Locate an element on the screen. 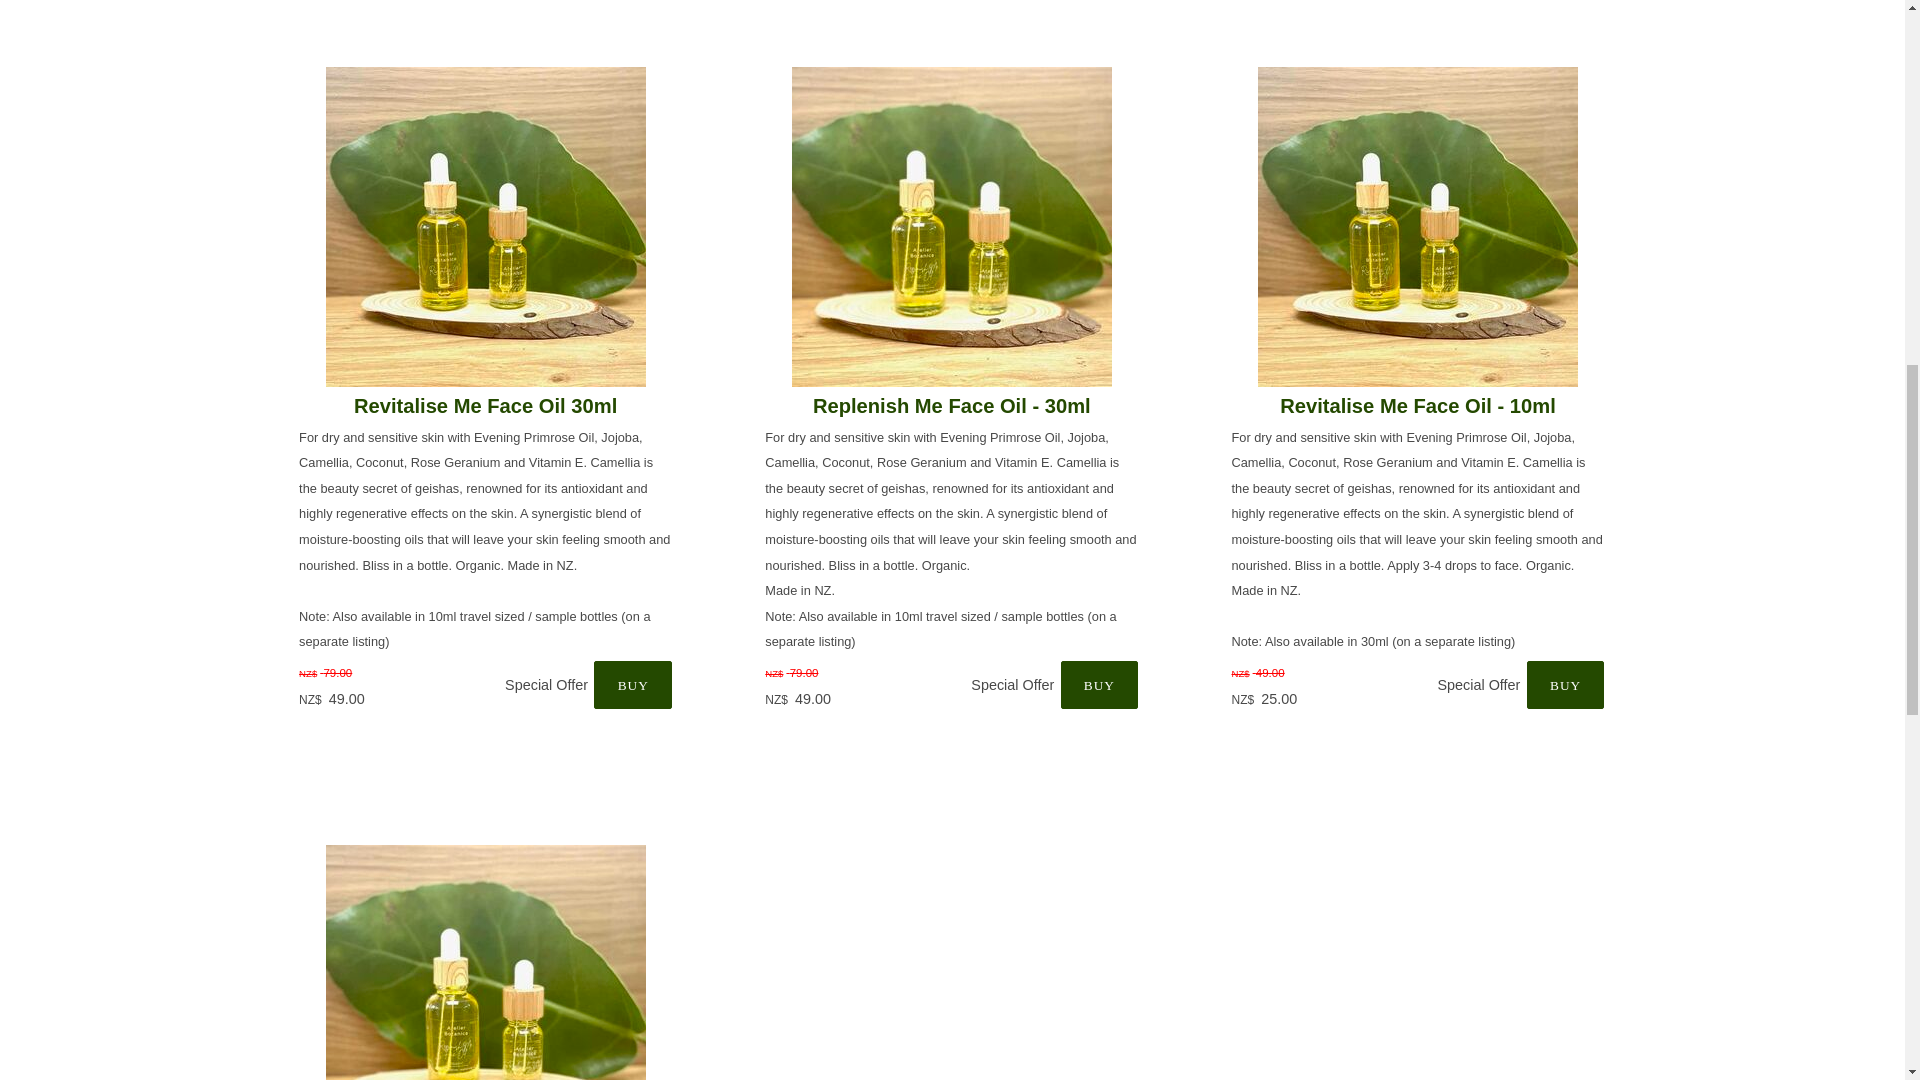  Buy is located at coordinates (632, 684).